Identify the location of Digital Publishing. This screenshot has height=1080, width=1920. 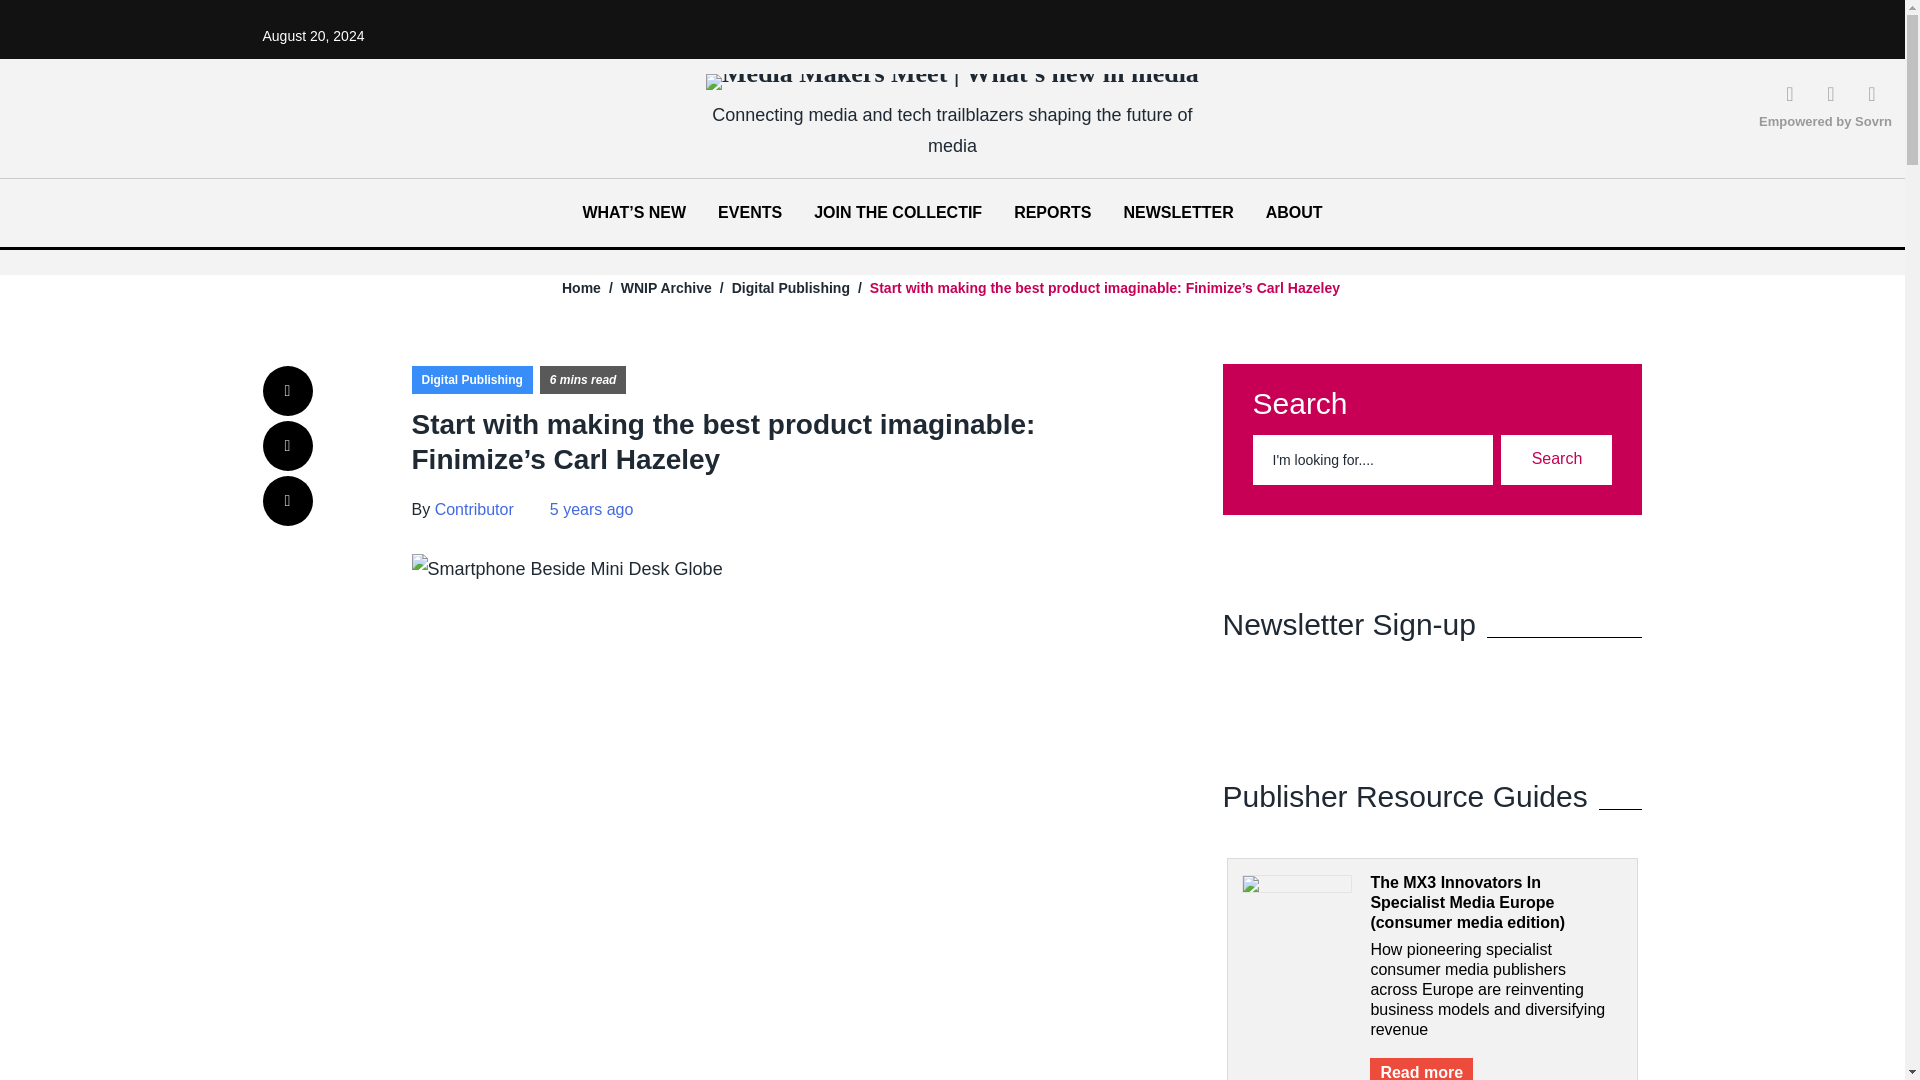
(790, 287).